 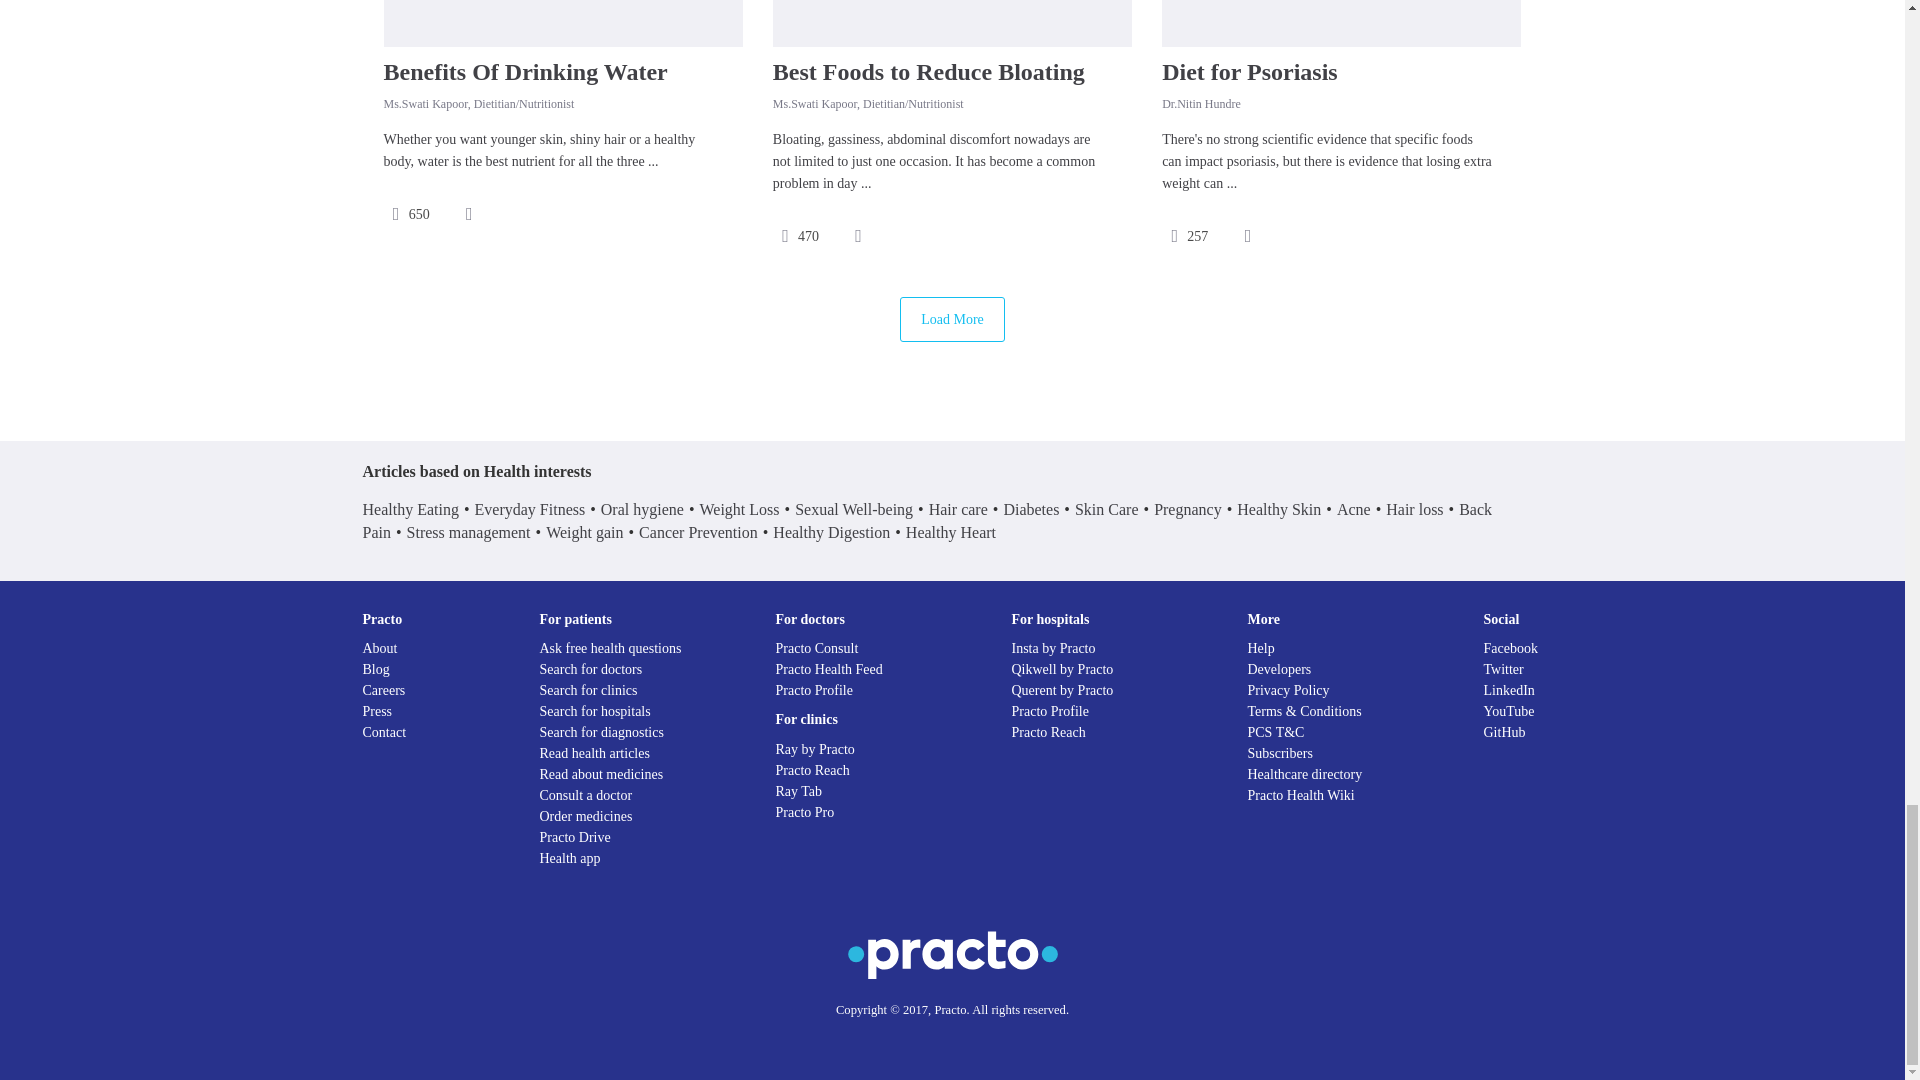 What do you see at coordinates (591, 670) in the screenshot?
I see `Search for doctors` at bounding box center [591, 670].